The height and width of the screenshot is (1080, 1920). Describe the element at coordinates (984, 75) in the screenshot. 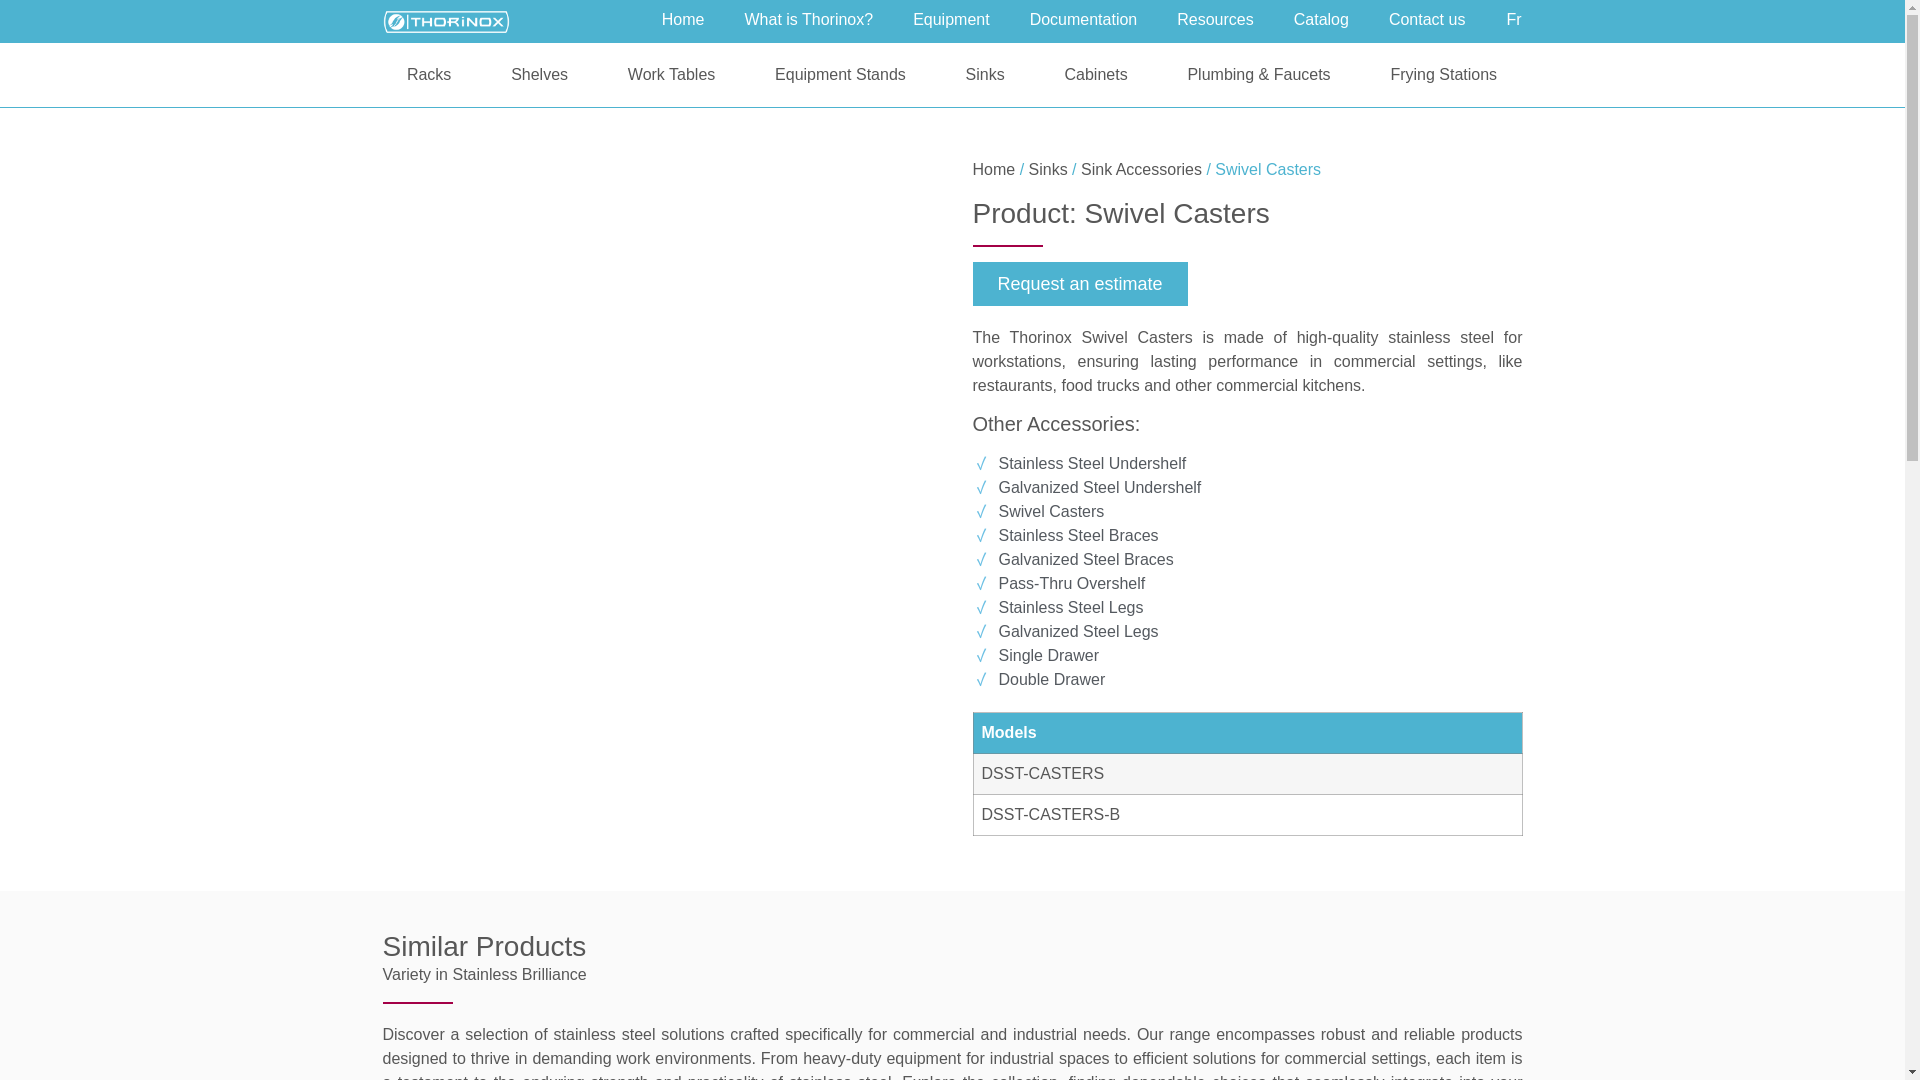

I see `Sinks` at that location.